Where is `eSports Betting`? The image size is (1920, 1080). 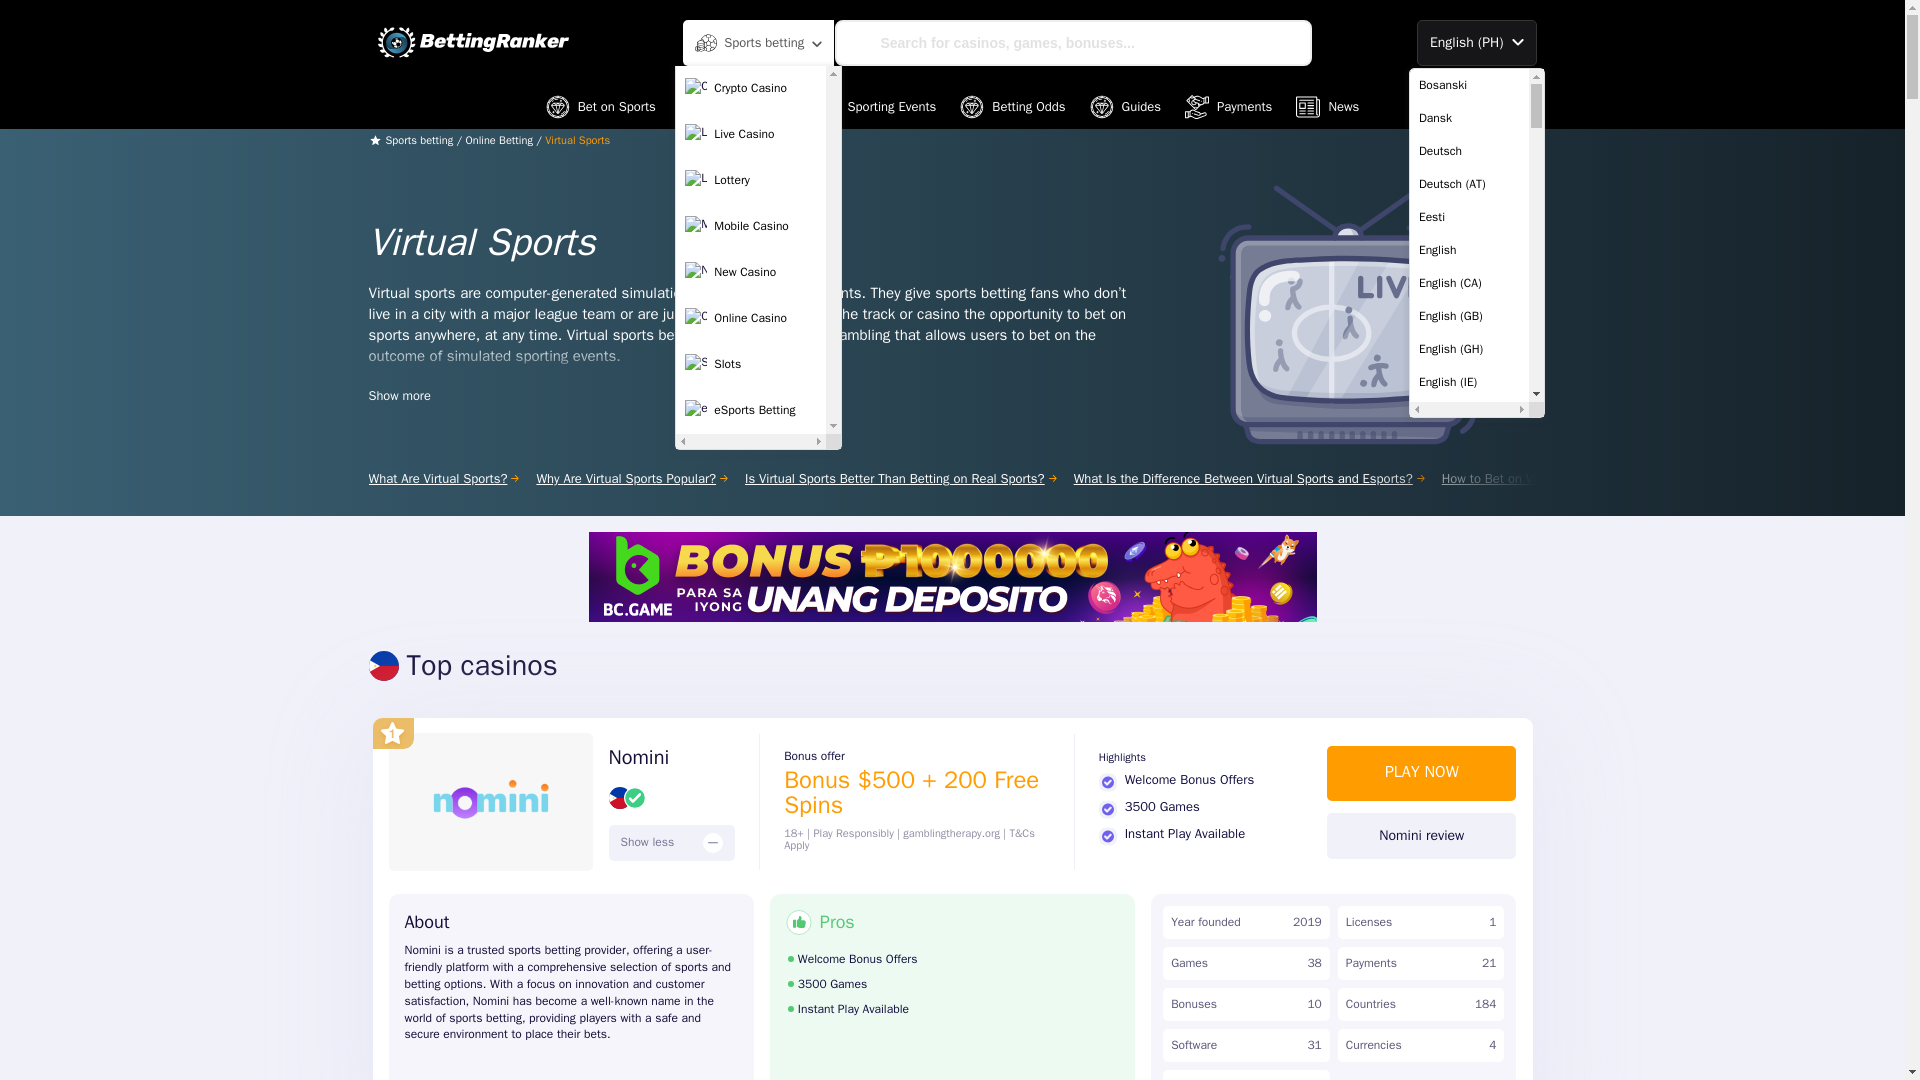
eSports Betting is located at coordinates (750, 410).